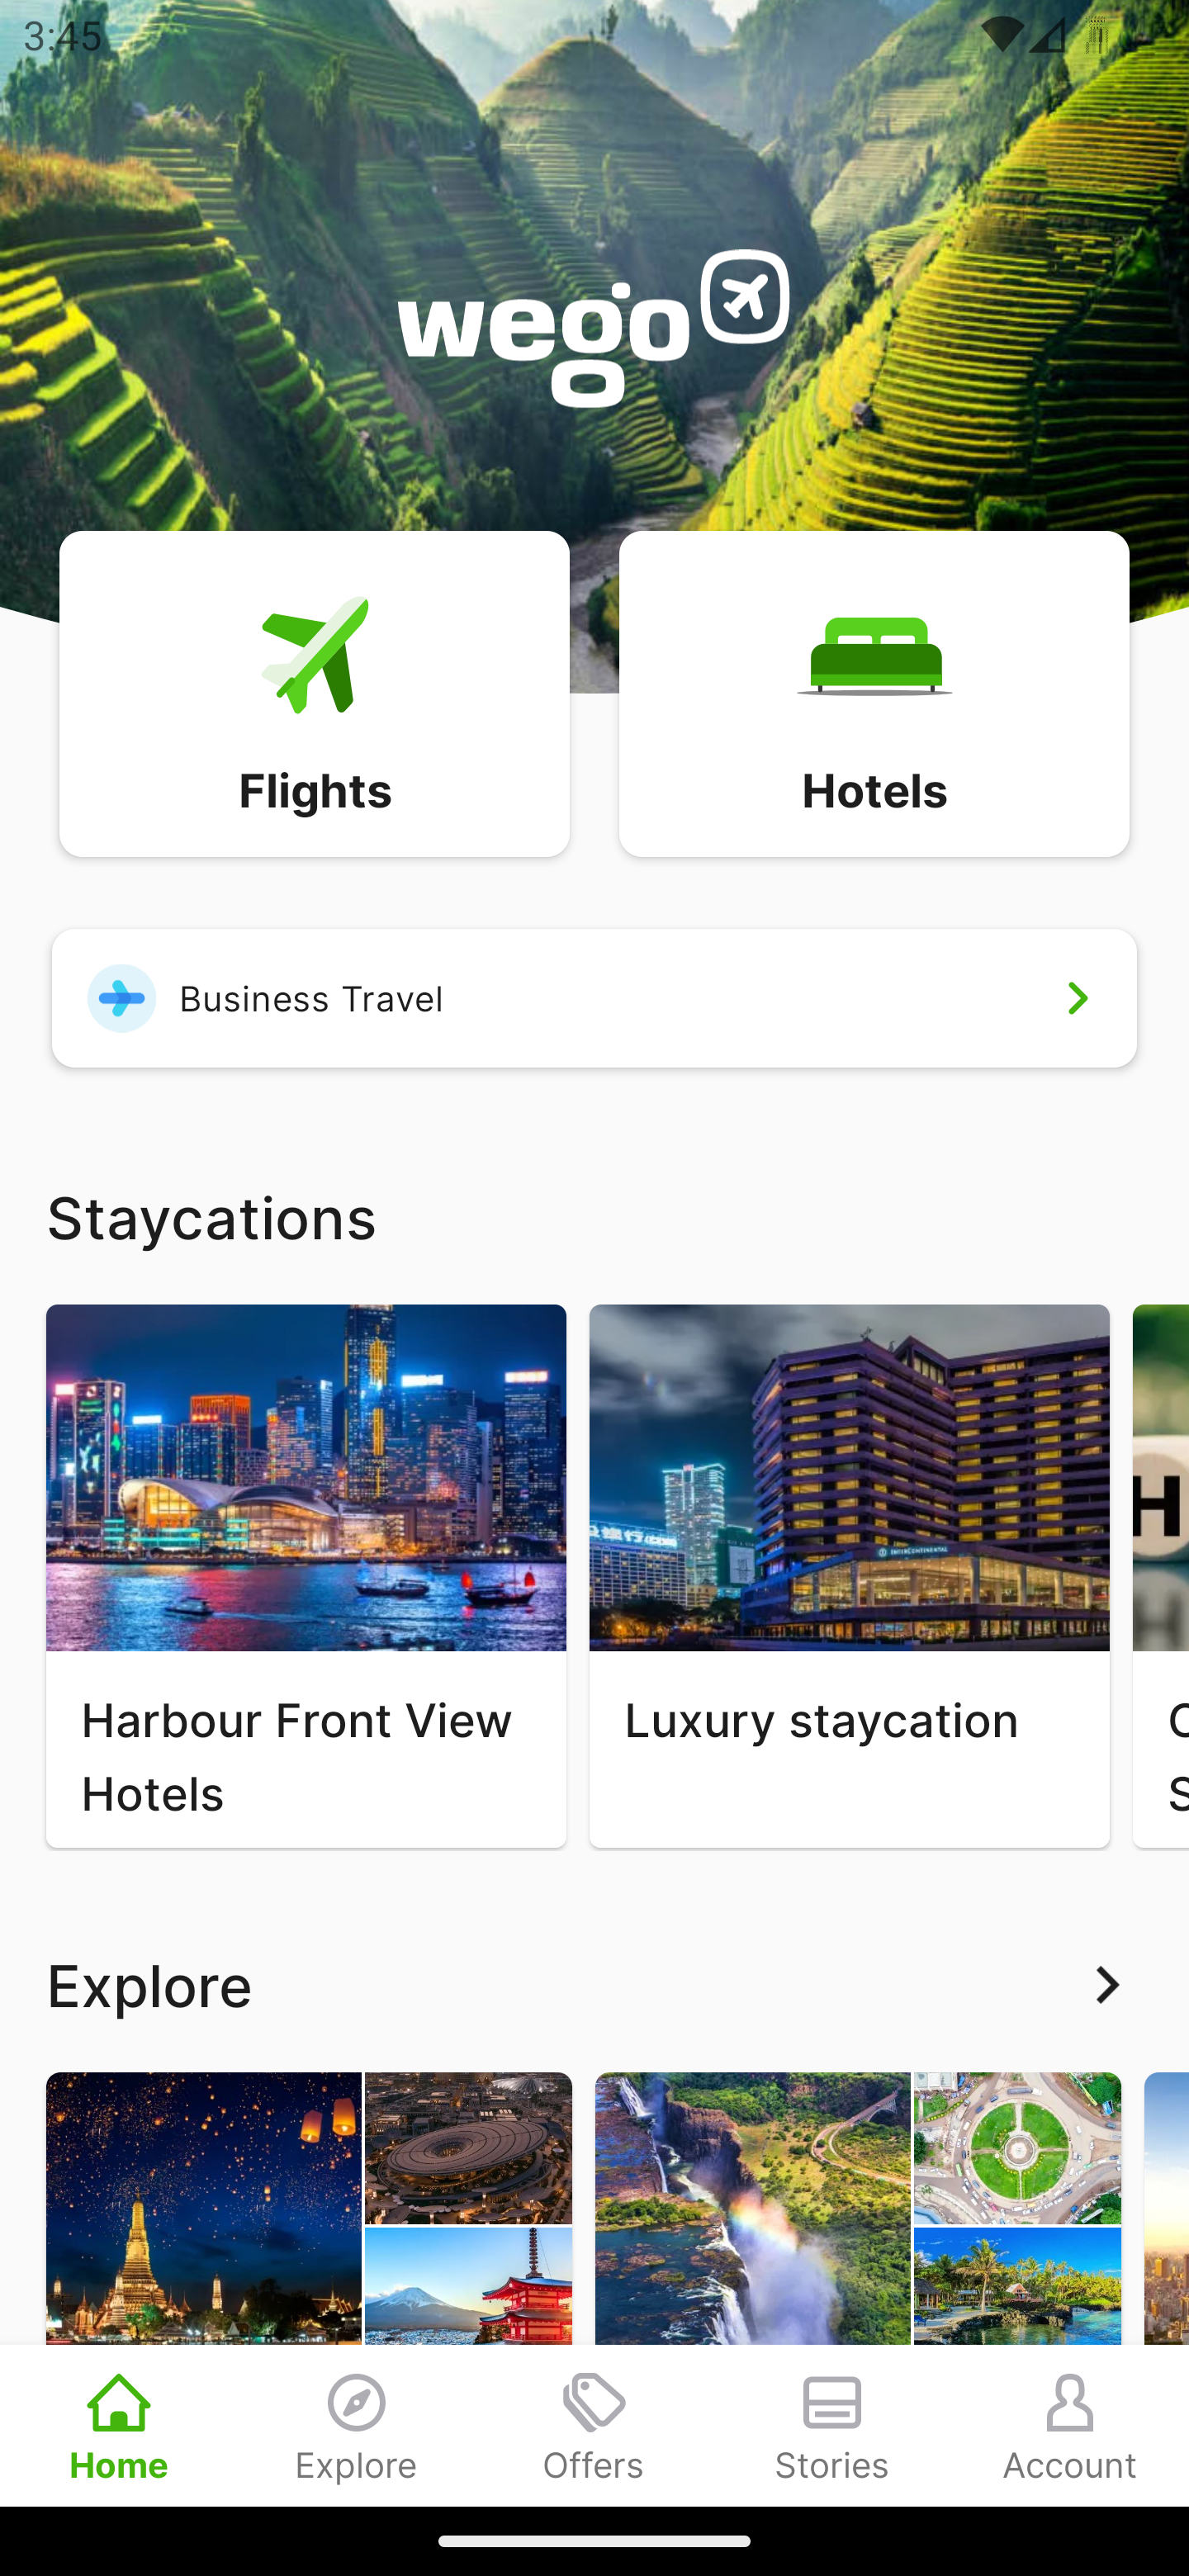  I want to click on Offers, so click(594, 2425).